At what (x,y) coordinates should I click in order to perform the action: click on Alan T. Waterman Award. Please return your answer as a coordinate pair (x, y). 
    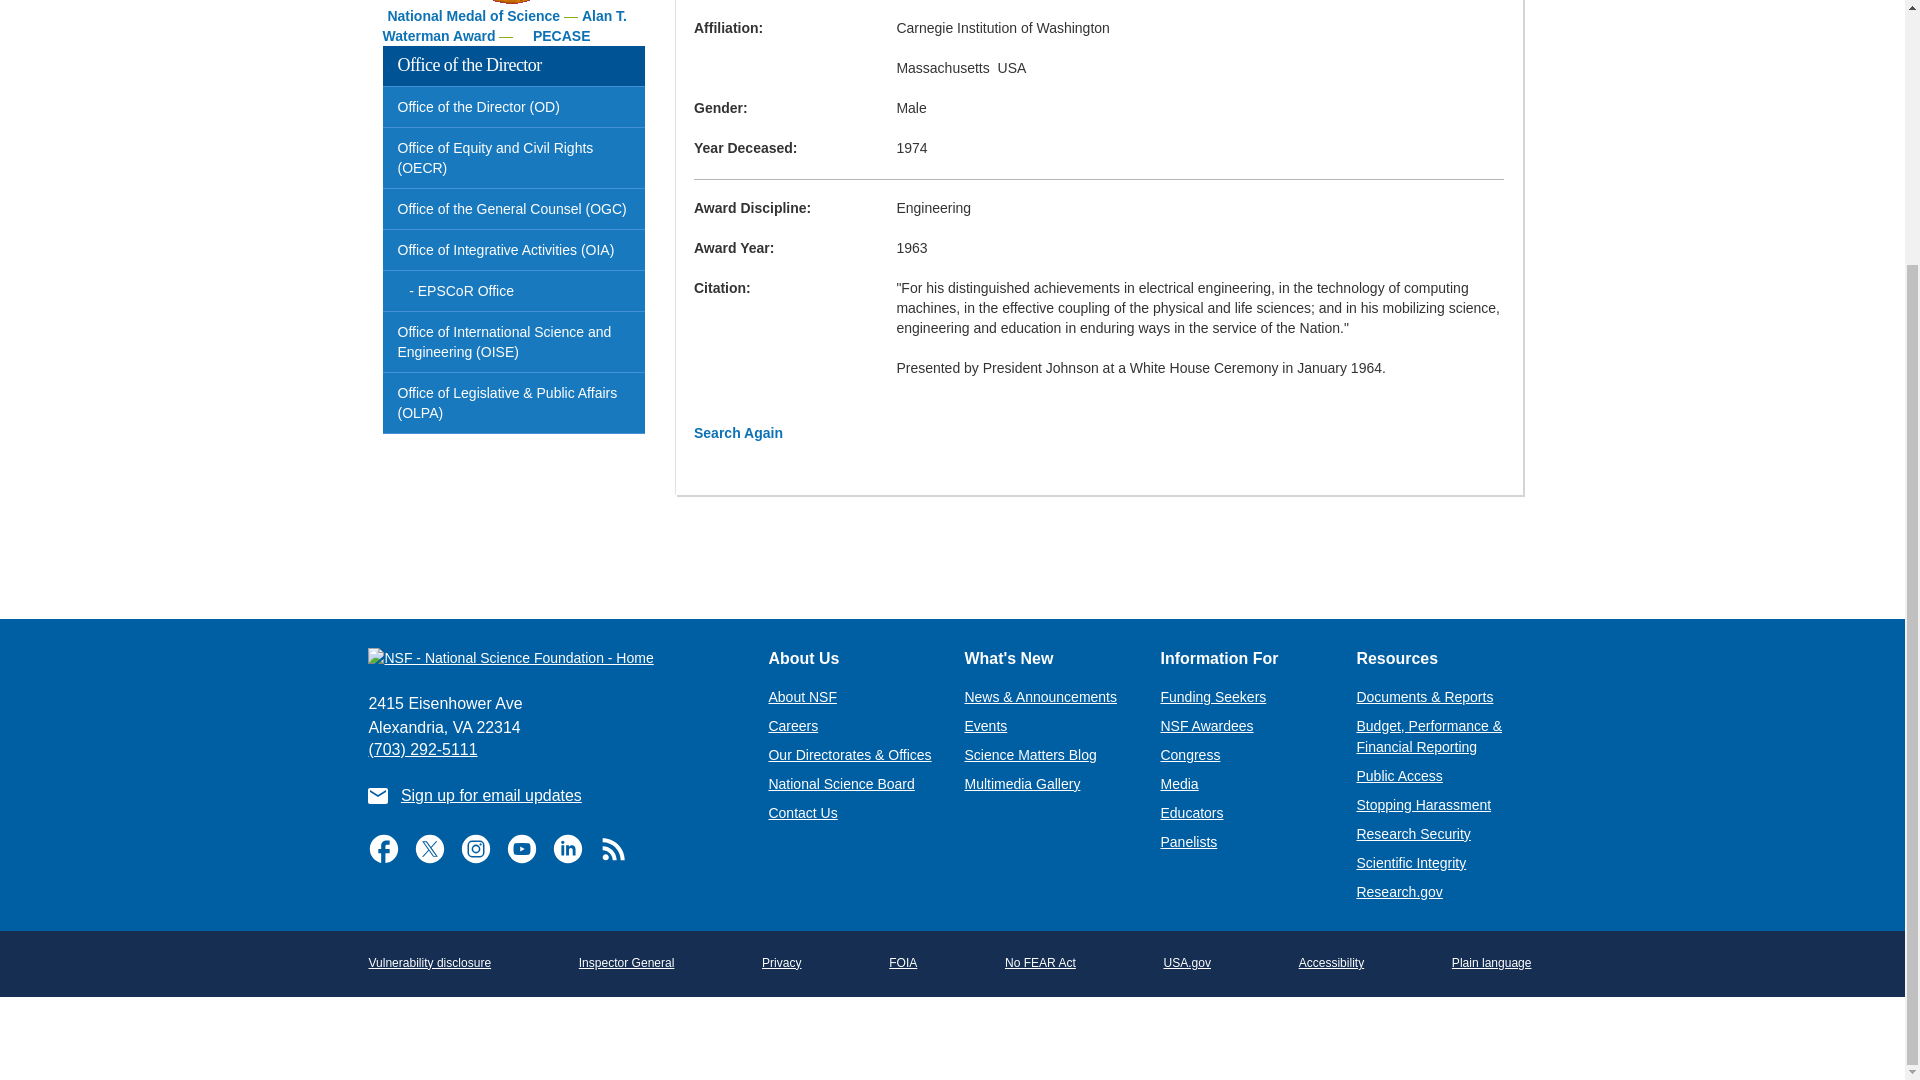
    Looking at the image, I should click on (504, 26).